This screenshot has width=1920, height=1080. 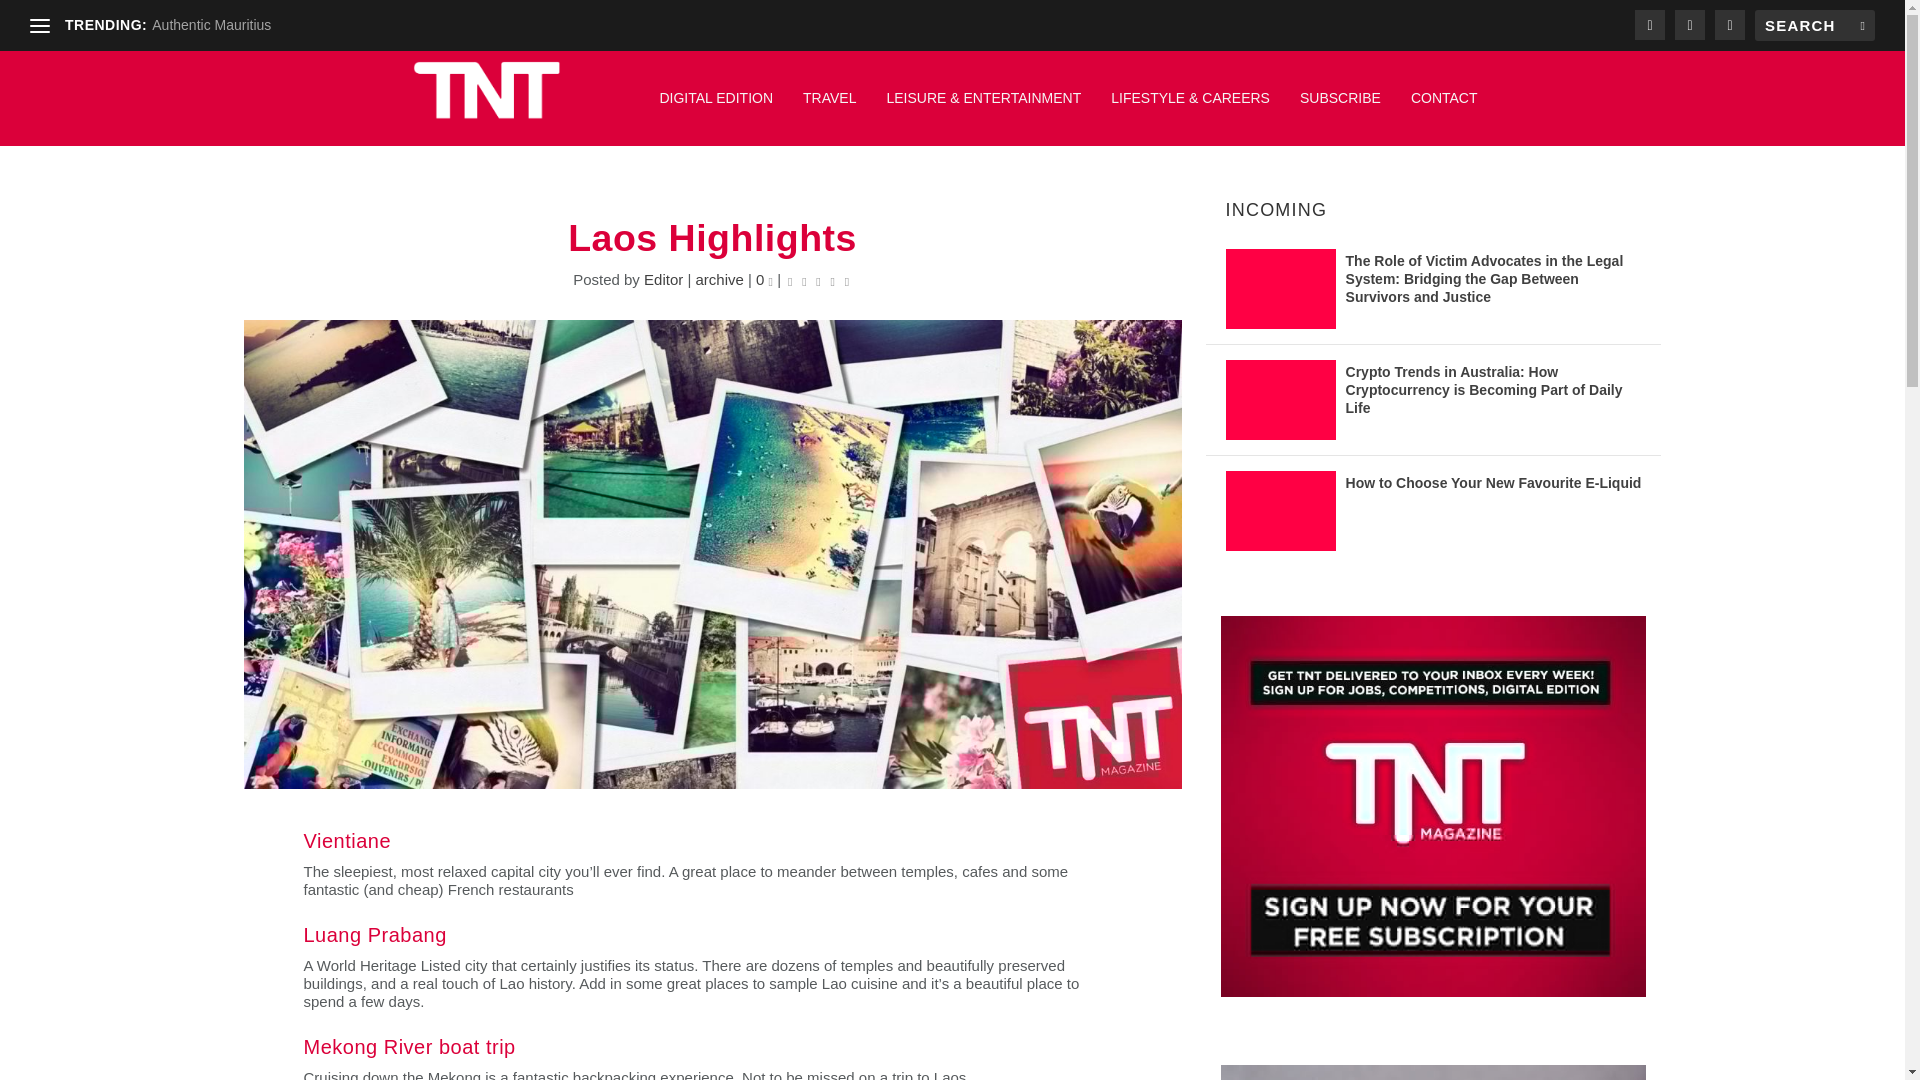 What do you see at coordinates (764, 280) in the screenshot?
I see `0` at bounding box center [764, 280].